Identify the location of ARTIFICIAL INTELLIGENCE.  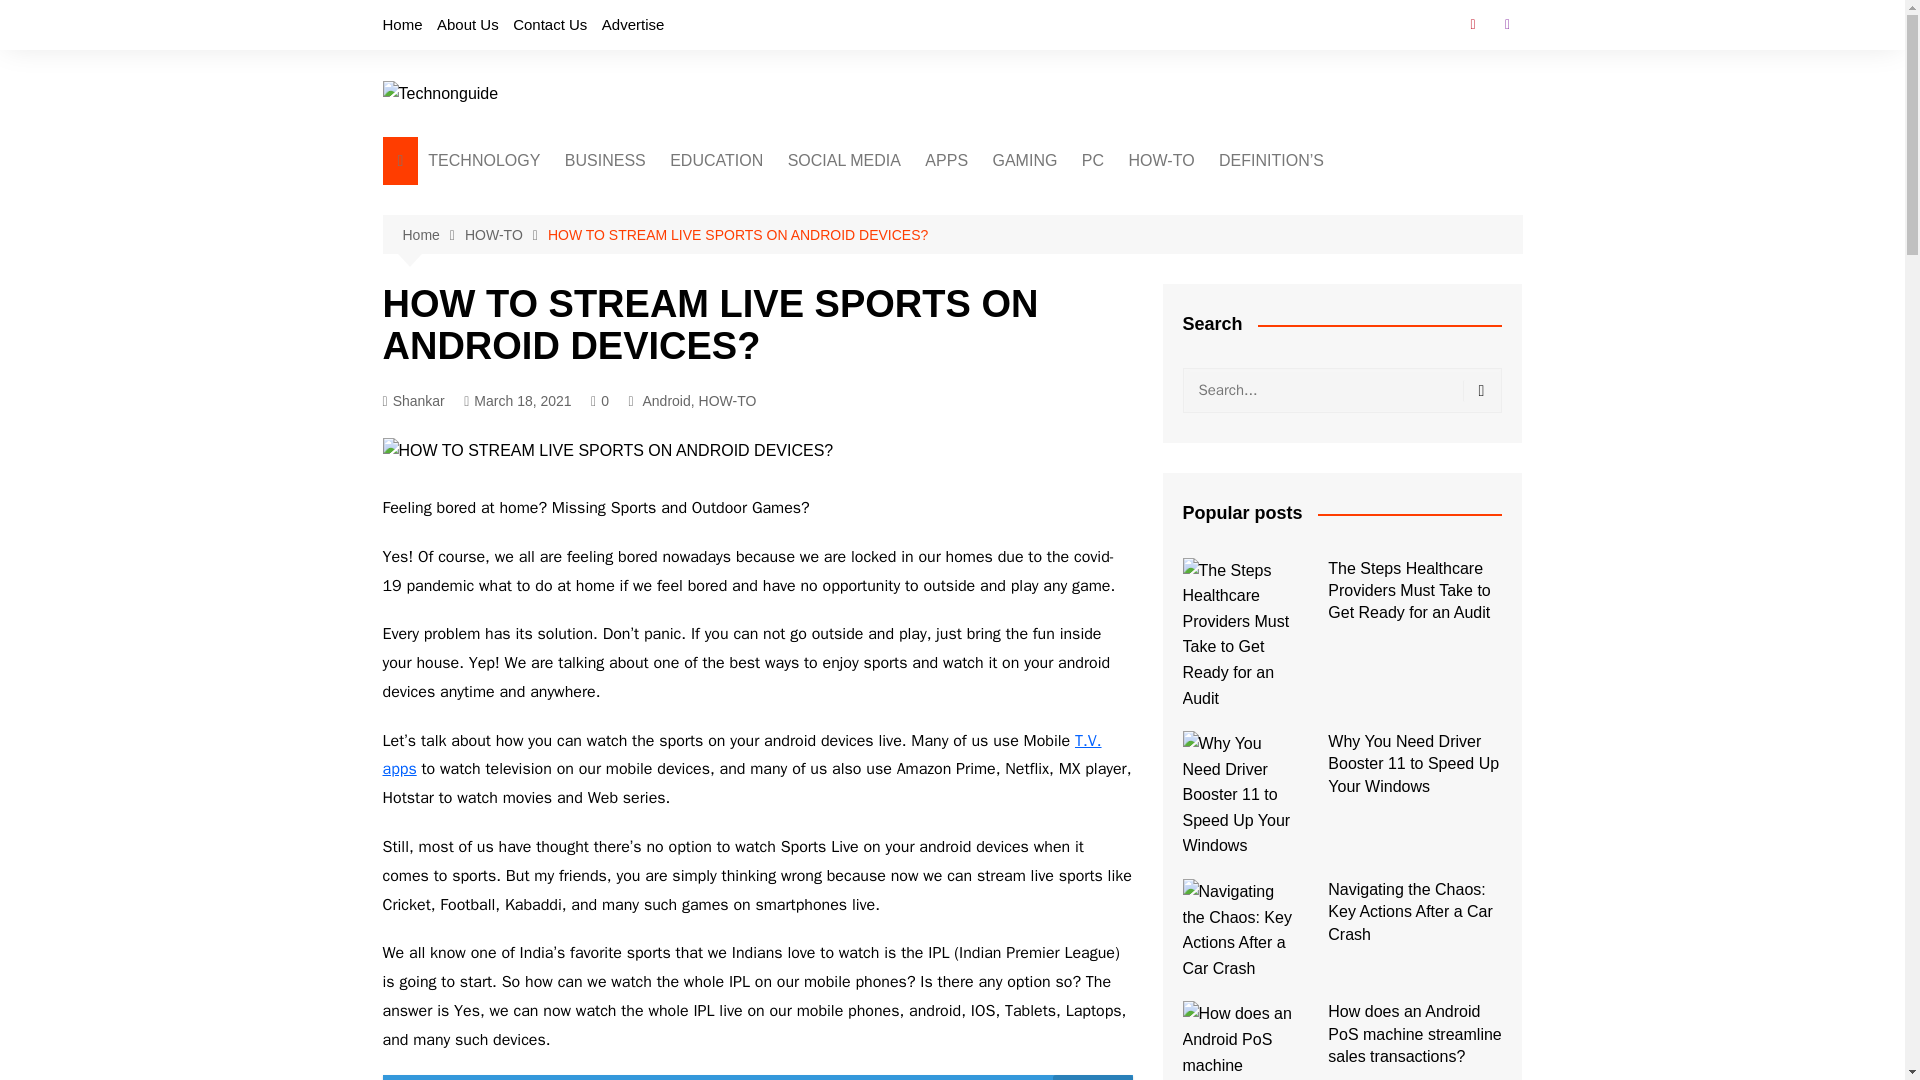
(528, 210).